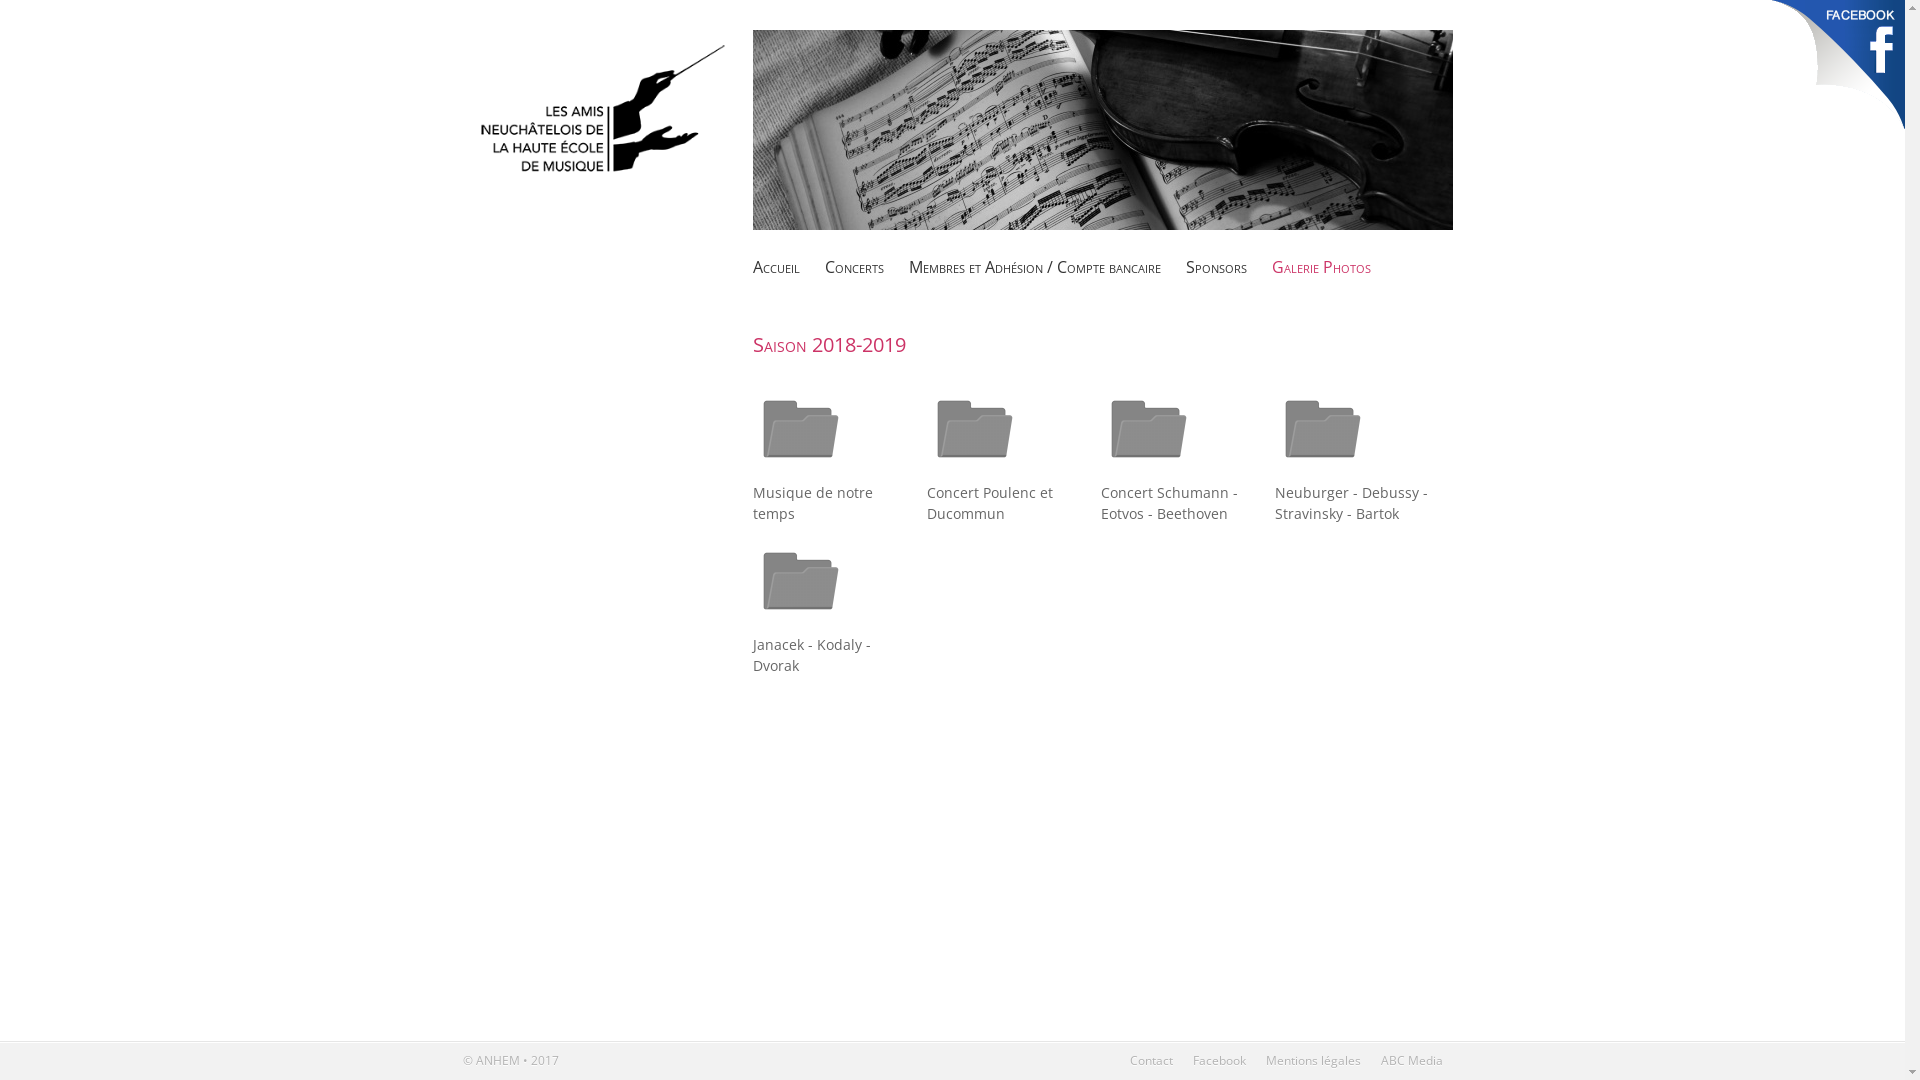 The height and width of the screenshot is (1080, 1920). Describe the element at coordinates (1322, 267) in the screenshot. I see `Galerie Photos` at that location.